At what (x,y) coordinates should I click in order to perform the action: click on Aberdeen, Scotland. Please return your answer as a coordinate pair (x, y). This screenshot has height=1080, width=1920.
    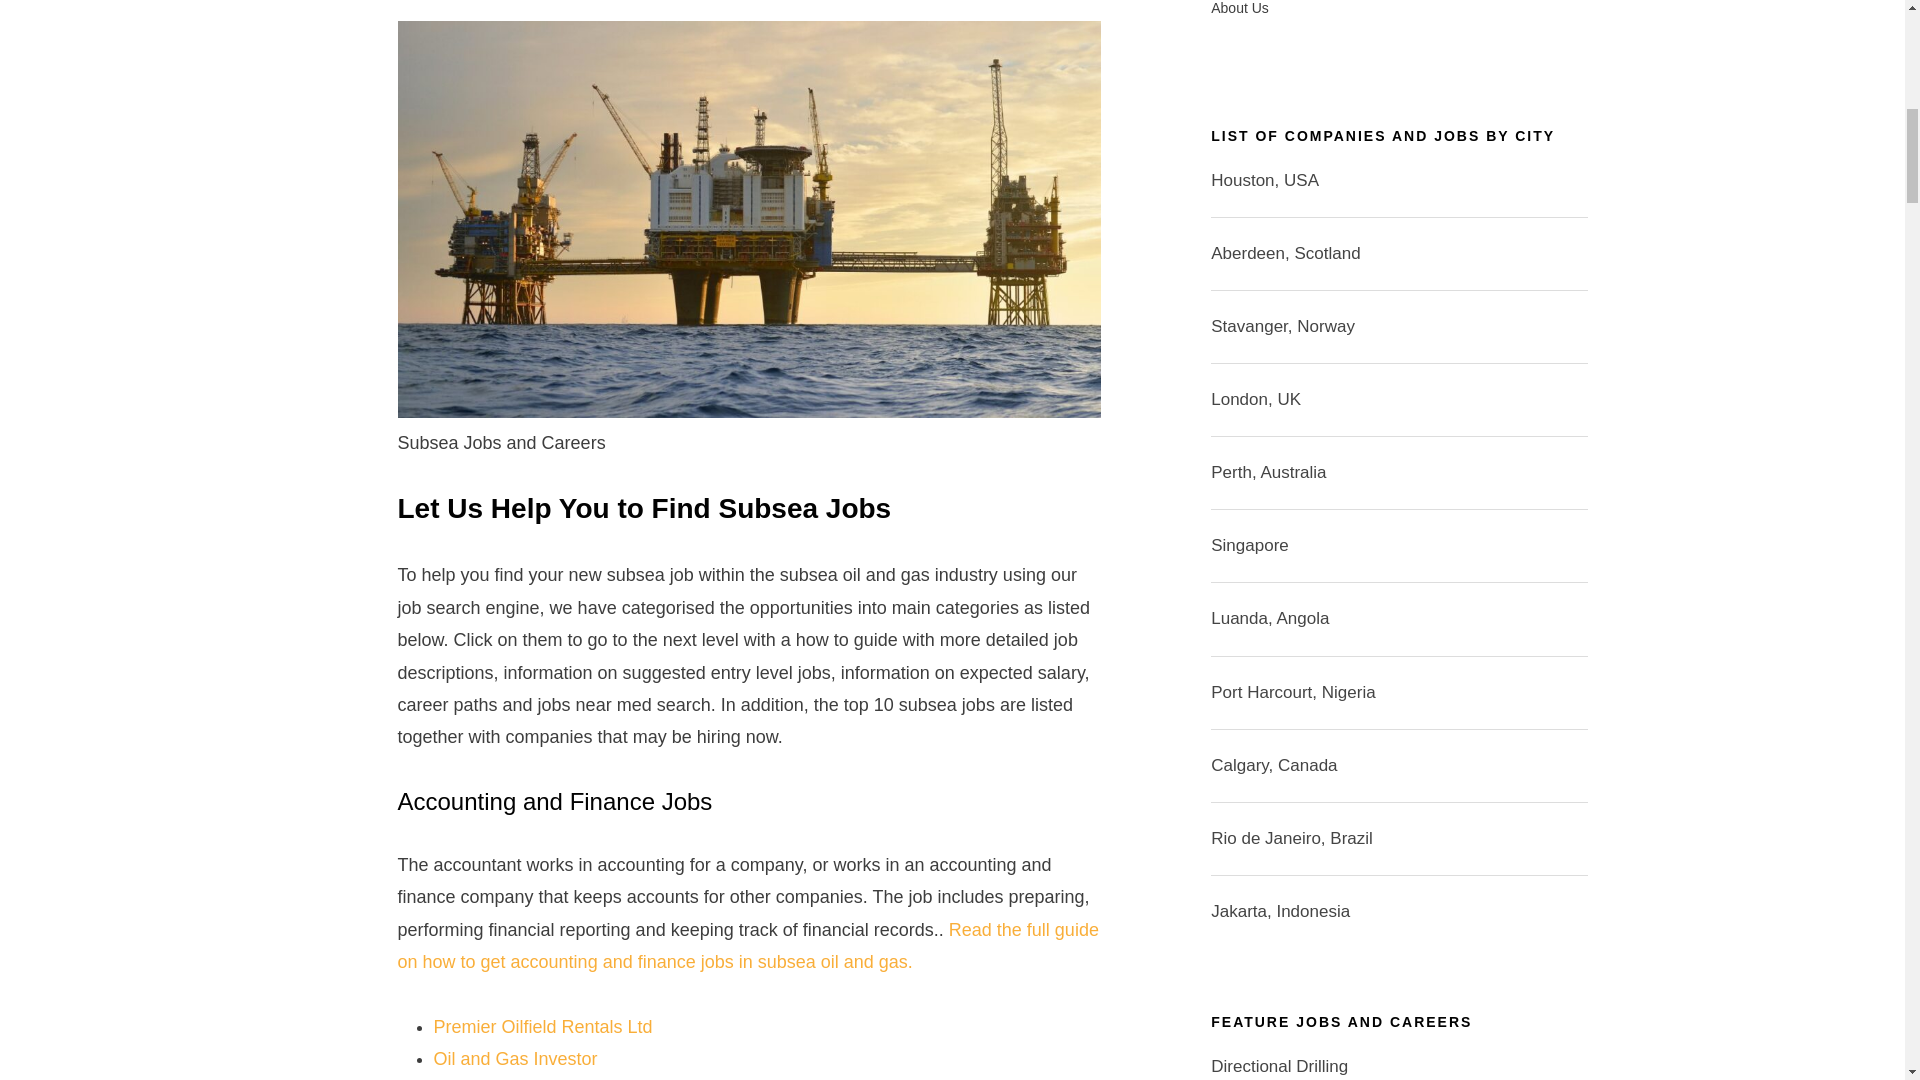
    Looking at the image, I should click on (1285, 254).